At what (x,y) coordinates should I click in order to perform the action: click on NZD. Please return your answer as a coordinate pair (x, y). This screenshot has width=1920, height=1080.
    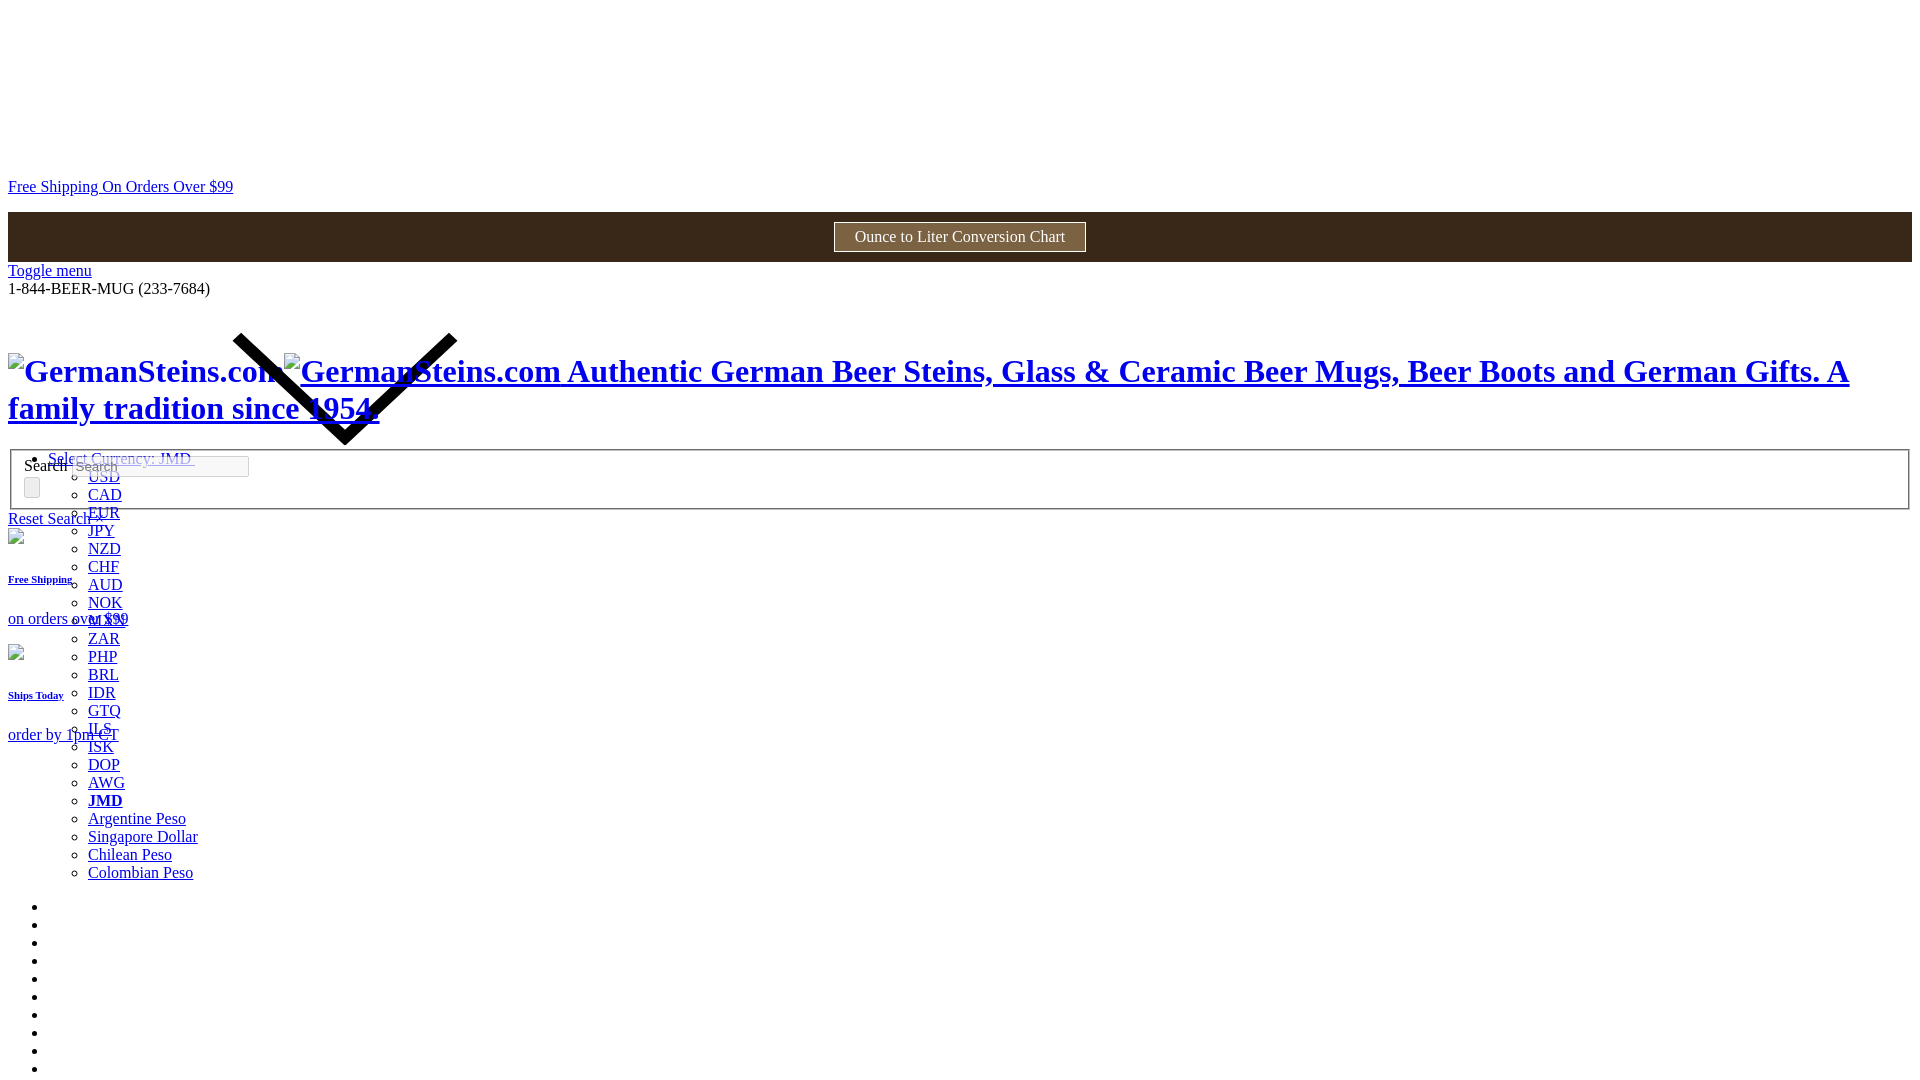
    Looking at the image, I should click on (104, 548).